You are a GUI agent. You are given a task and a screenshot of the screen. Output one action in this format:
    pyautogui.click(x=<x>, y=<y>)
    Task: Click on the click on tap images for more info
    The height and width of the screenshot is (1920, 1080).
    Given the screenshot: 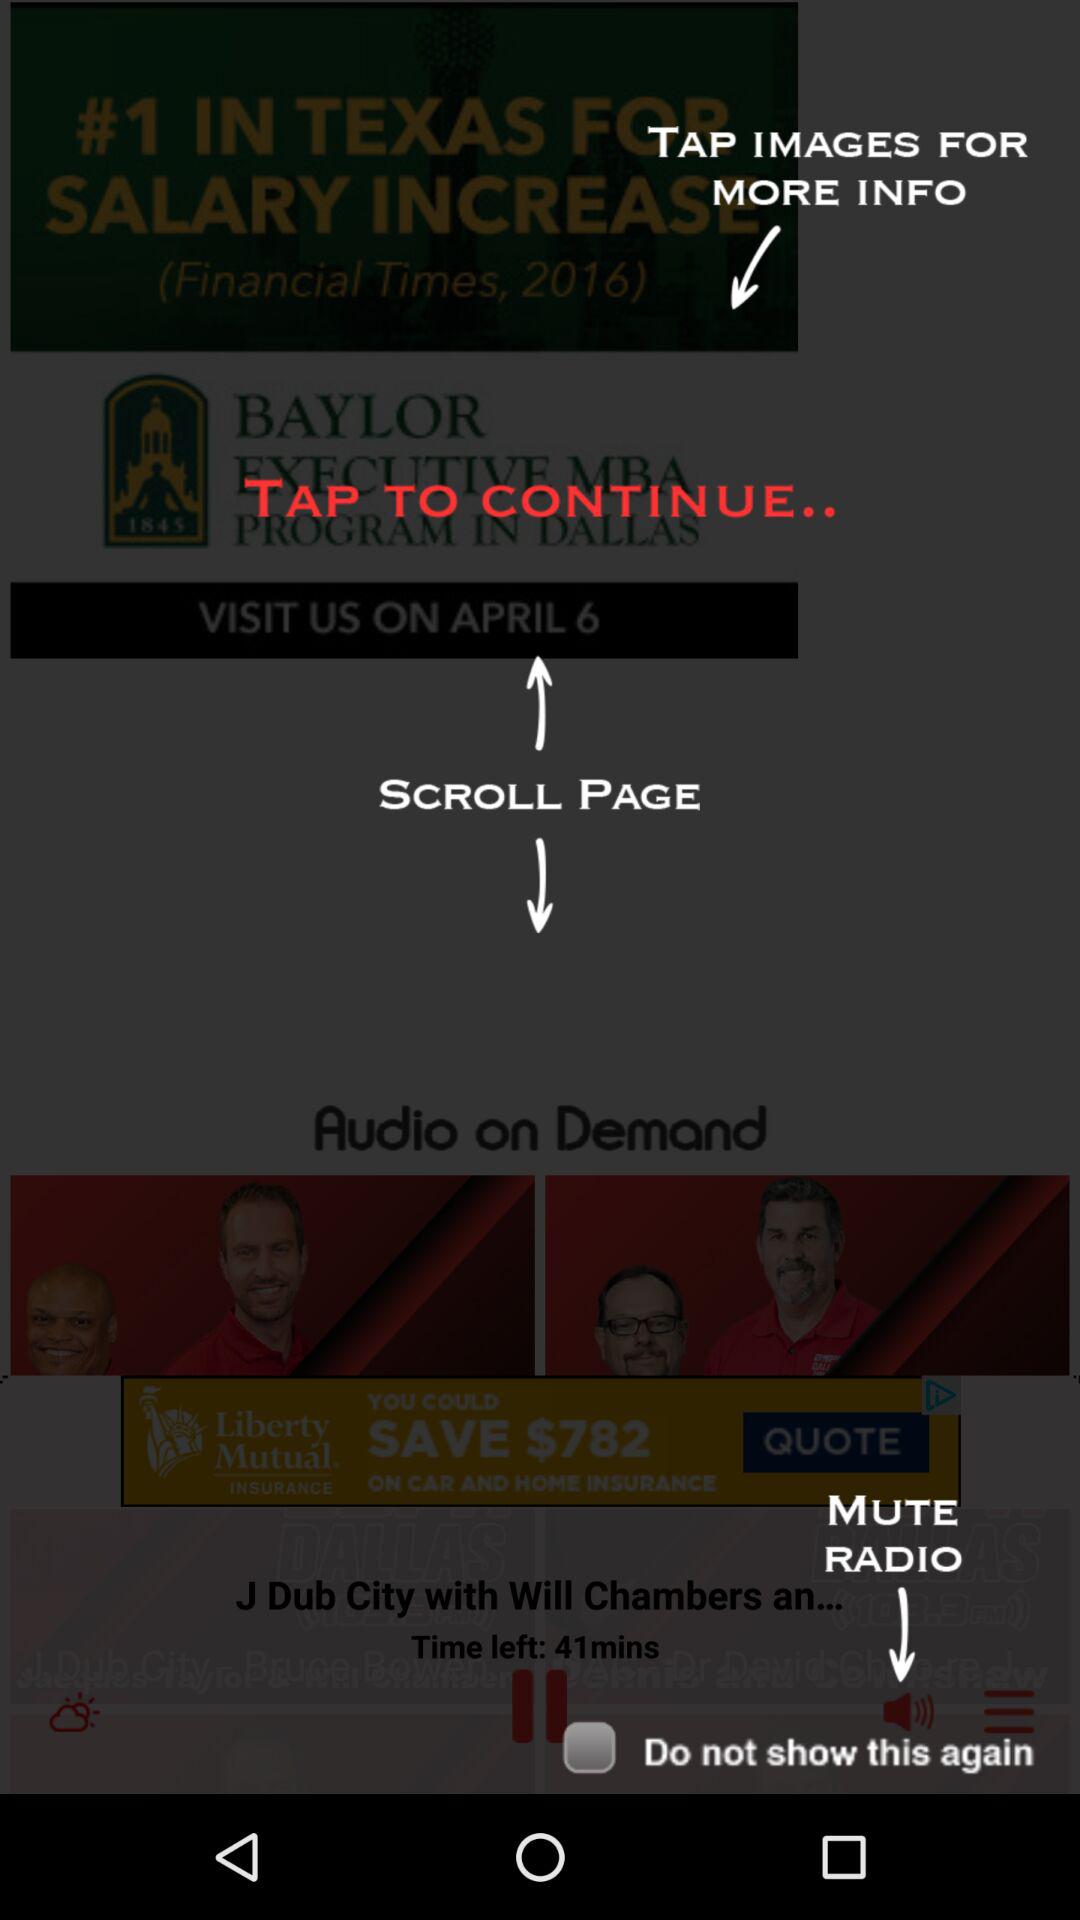 What is the action you would take?
    pyautogui.click(x=837, y=218)
    